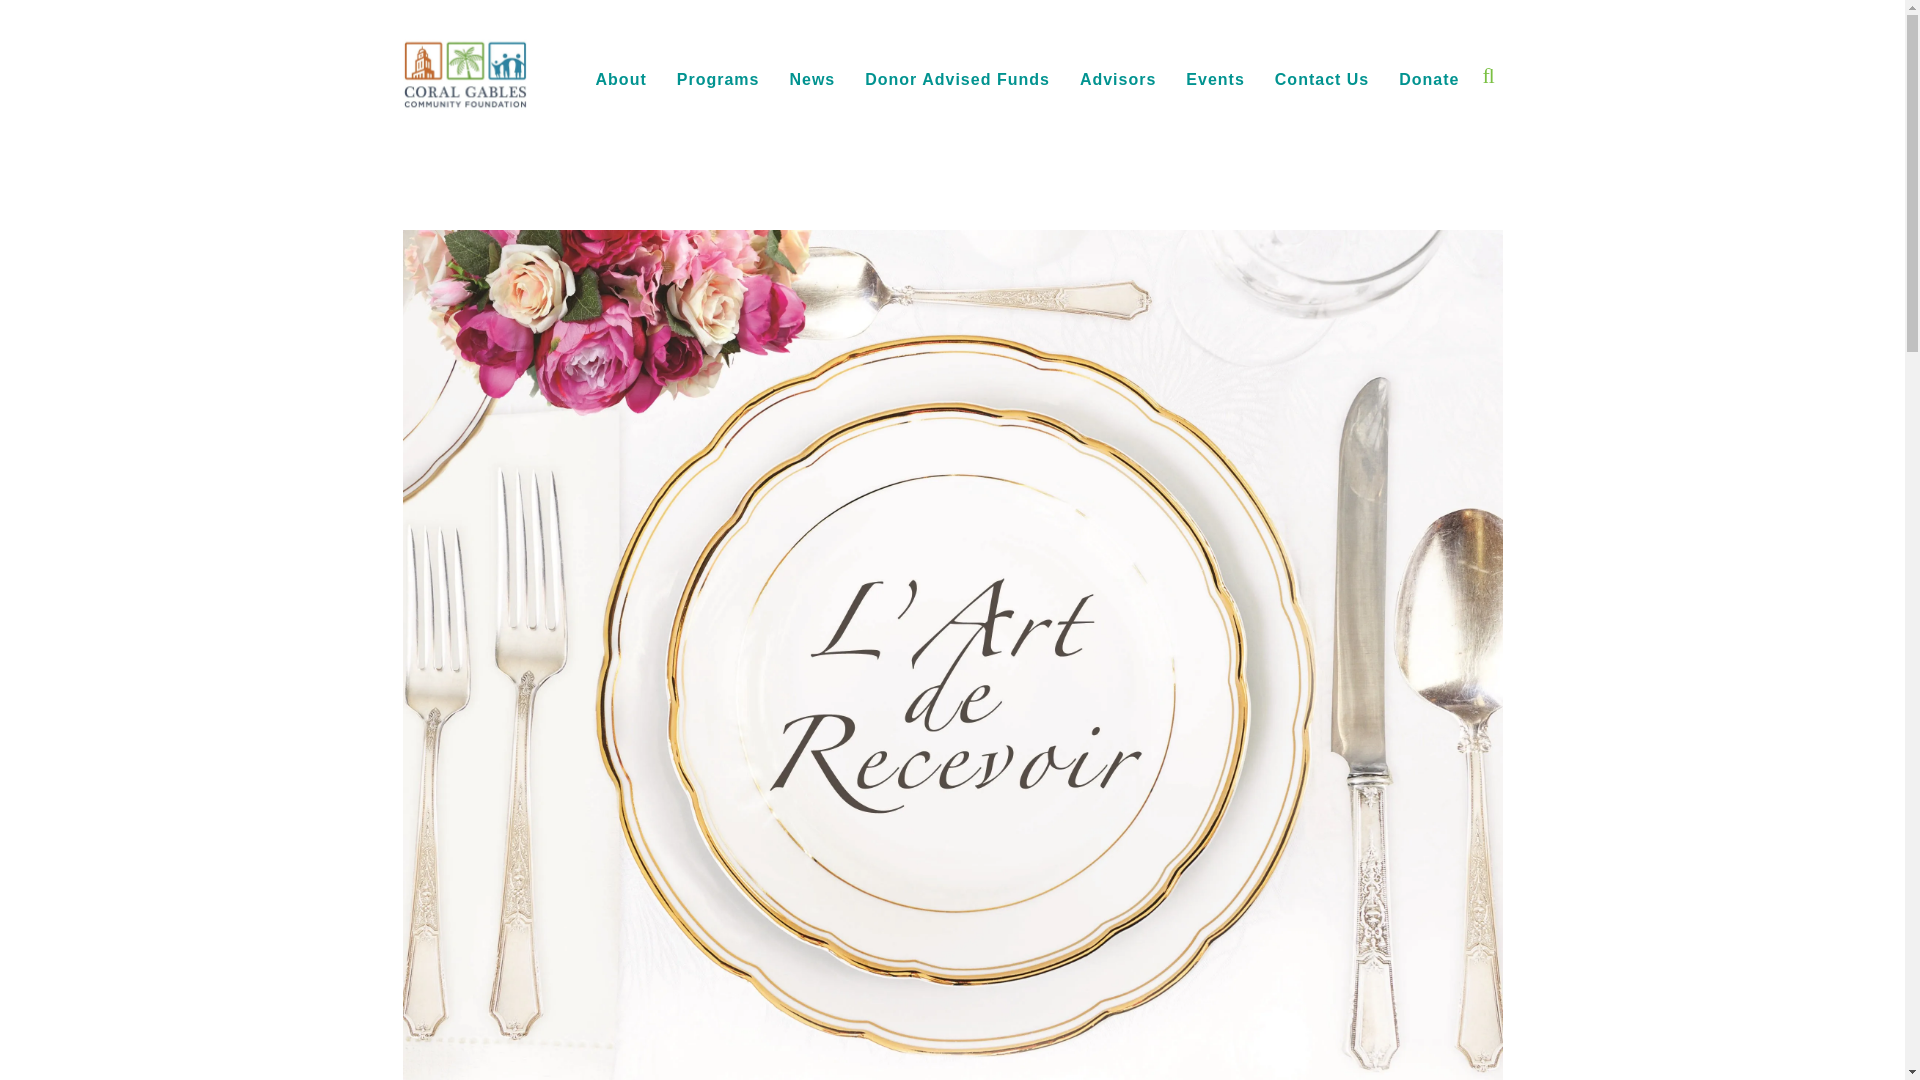 The height and width of the screenshot is (1080, 1920). Describe the element at coordinates (1215, 80) in the screenshot. I see `Events` at that location.